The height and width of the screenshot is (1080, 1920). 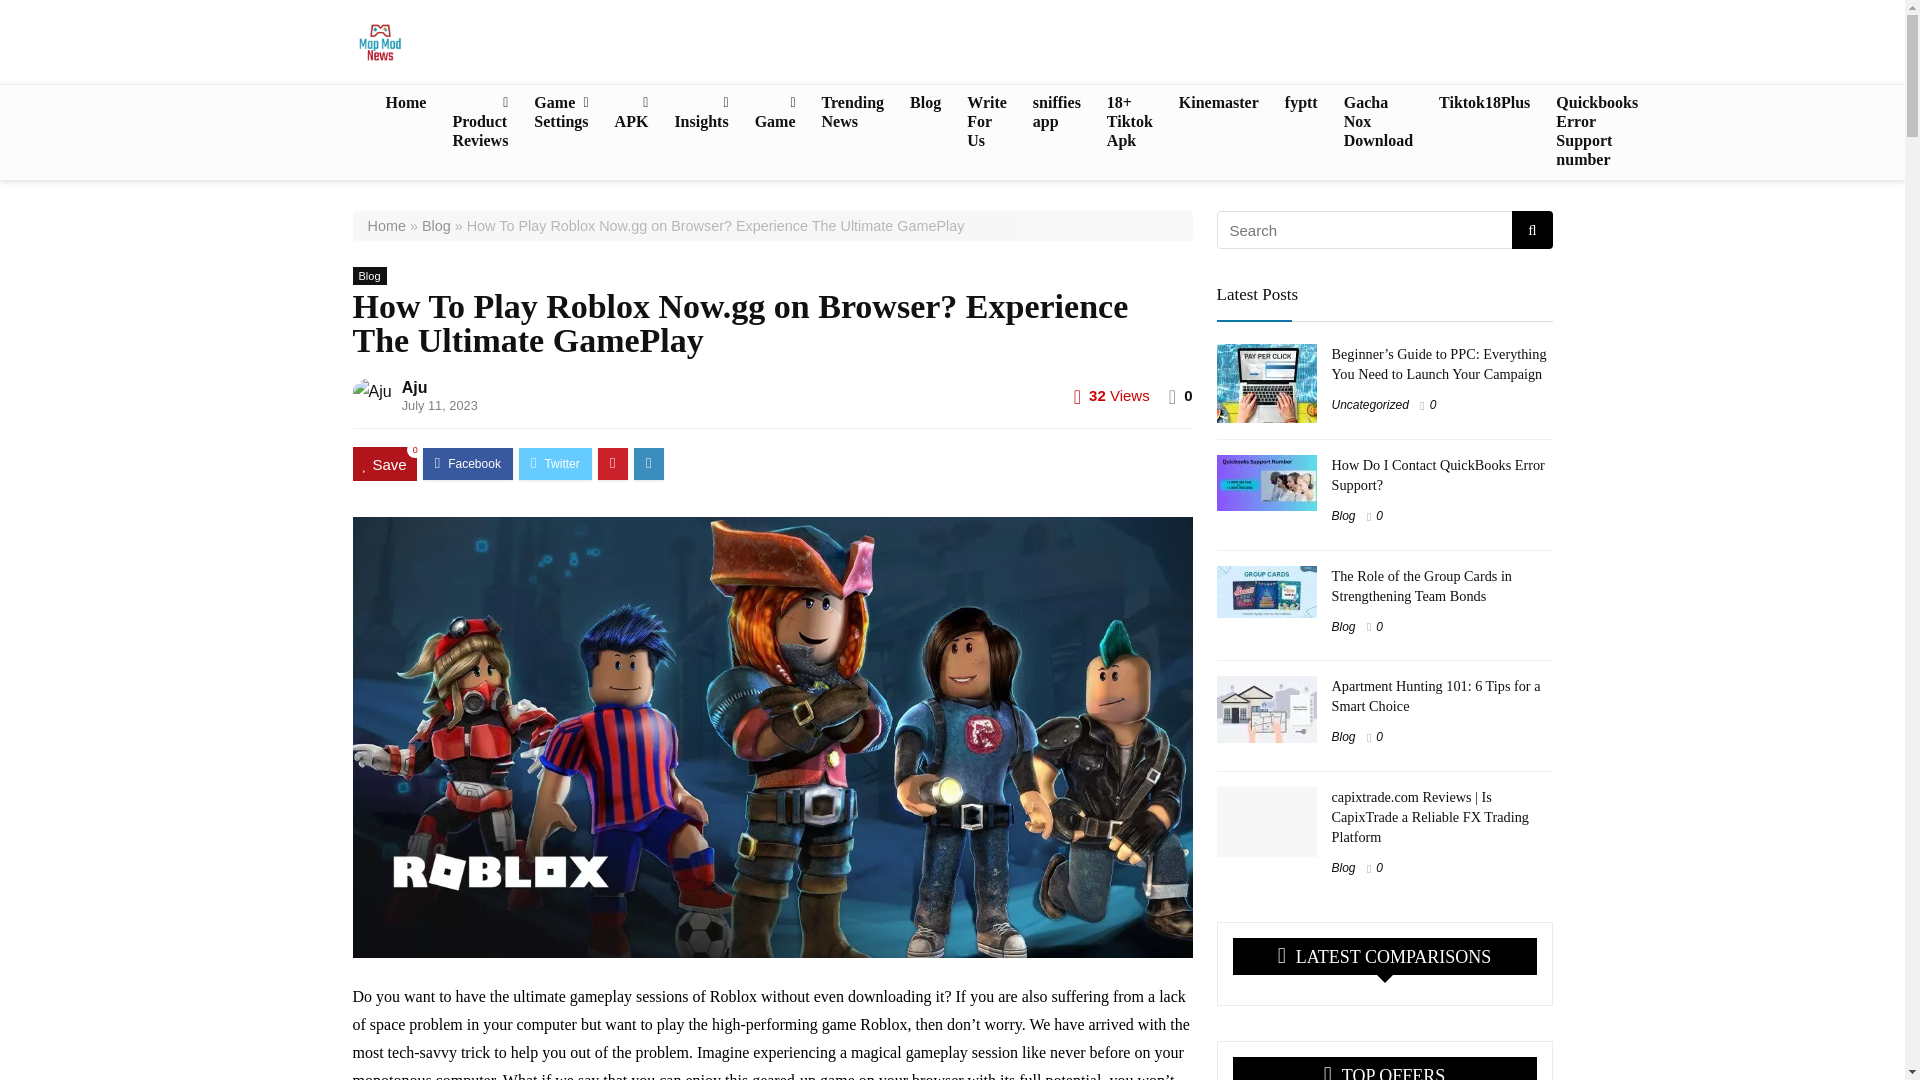 I want to click on Home, so click(x=406, y=104).